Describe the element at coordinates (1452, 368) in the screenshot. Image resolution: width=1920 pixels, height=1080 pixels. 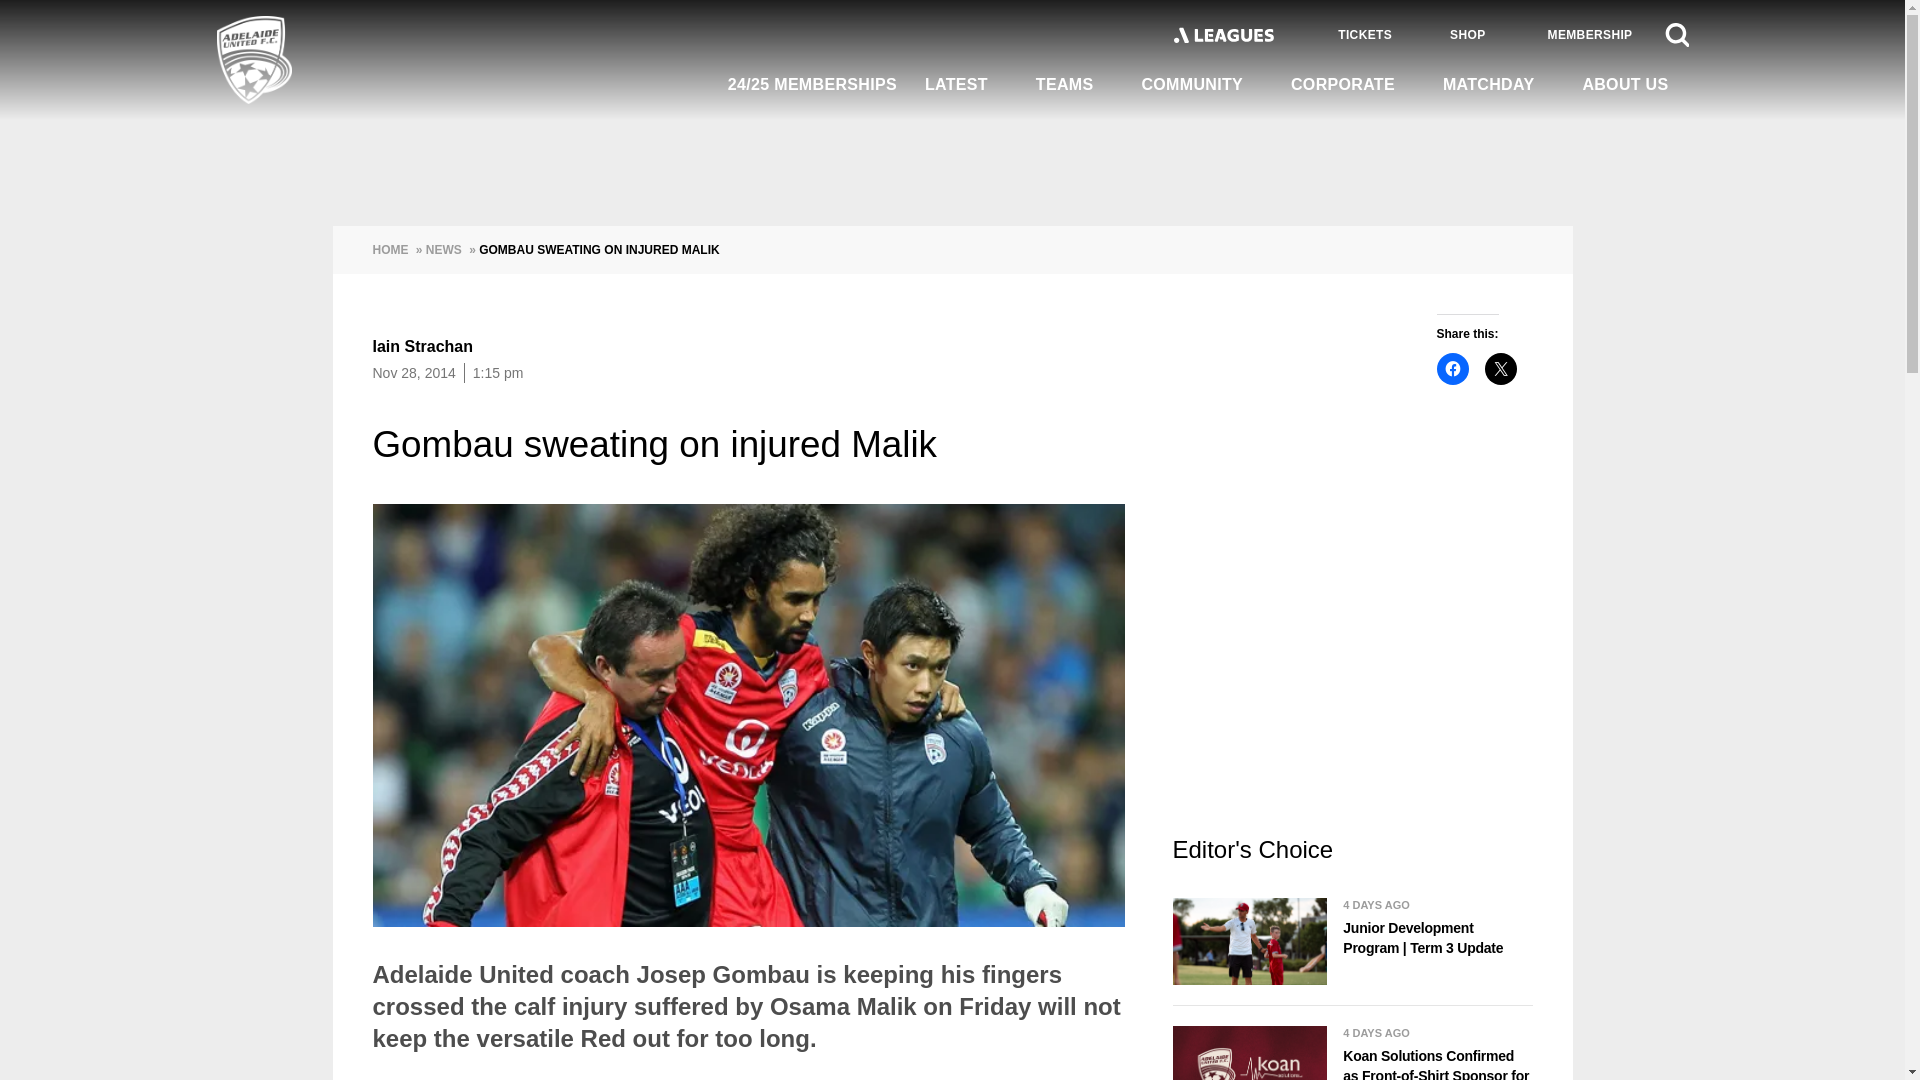
I see `Click to share on Facebook` at that location.